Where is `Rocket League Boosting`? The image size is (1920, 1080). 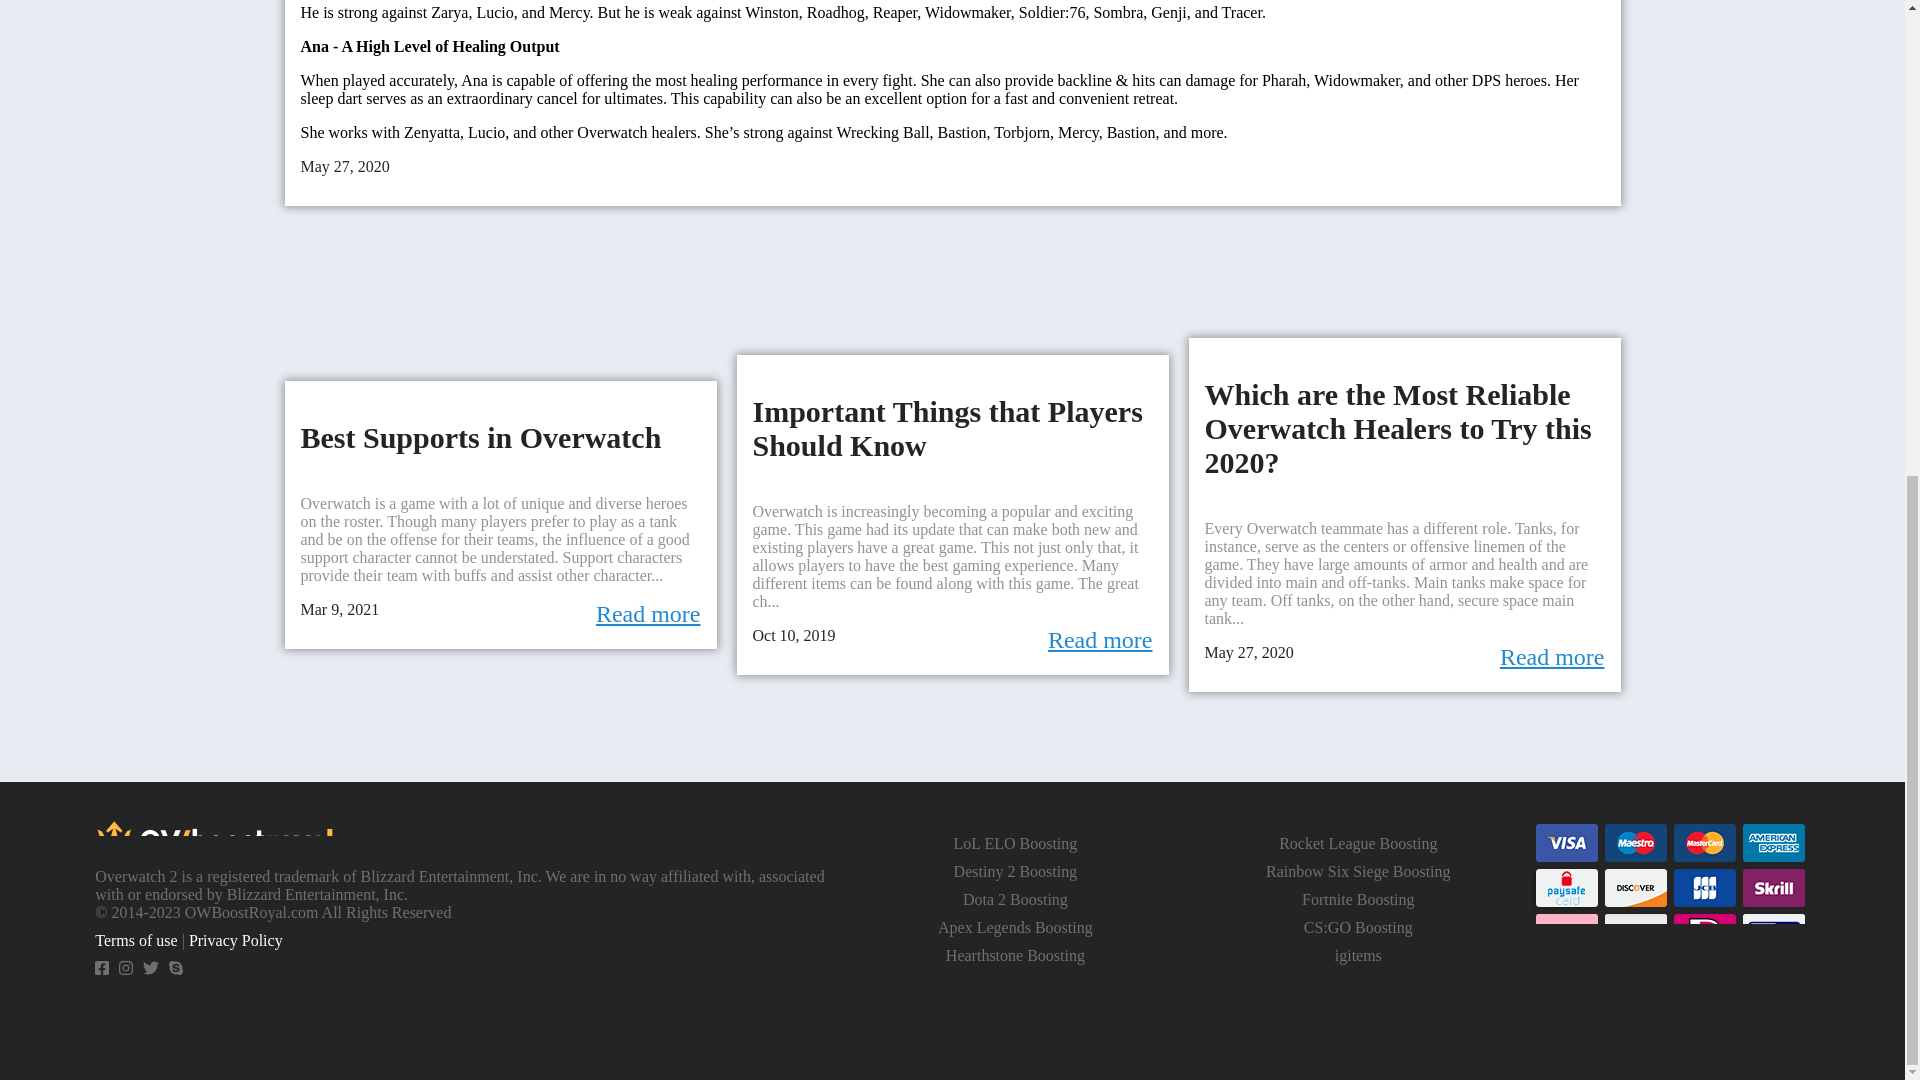
Rocket League Boosting is located at coordinates (1357, 843).